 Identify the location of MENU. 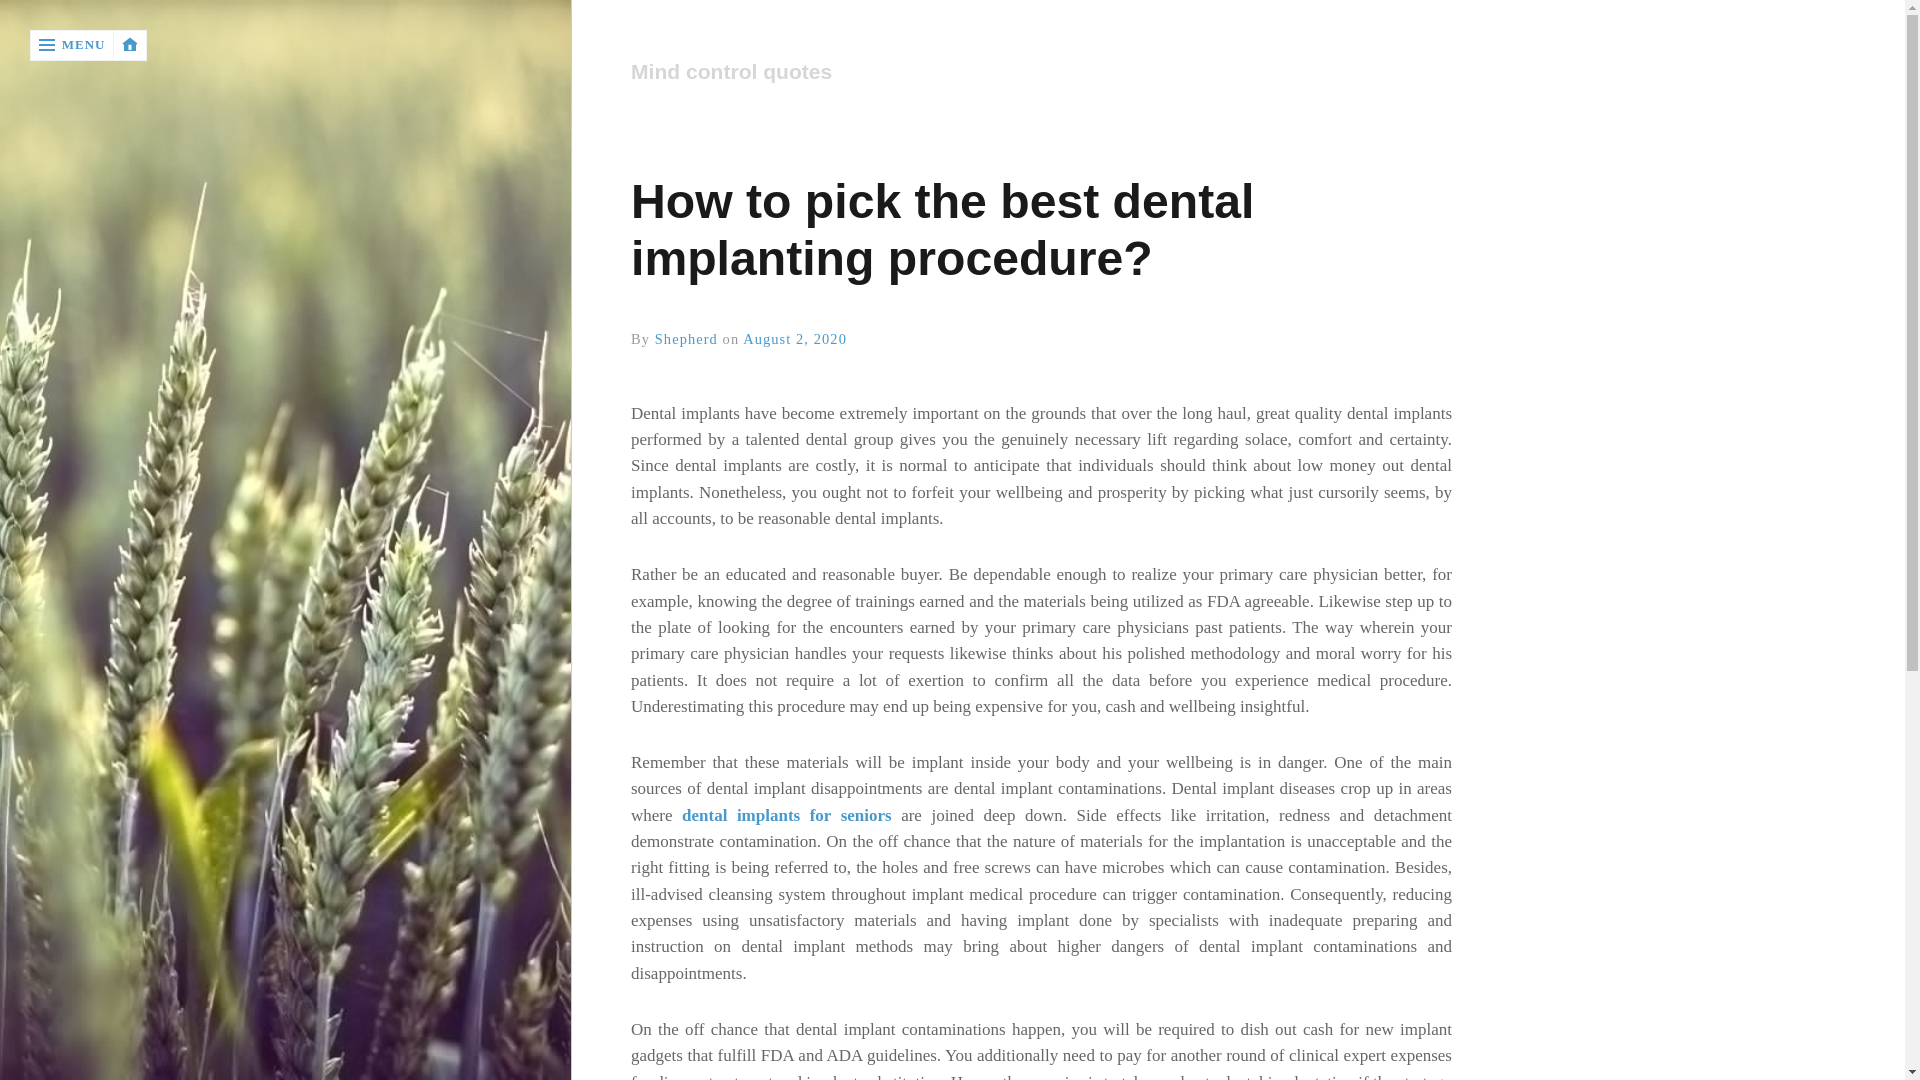
(72, 45).